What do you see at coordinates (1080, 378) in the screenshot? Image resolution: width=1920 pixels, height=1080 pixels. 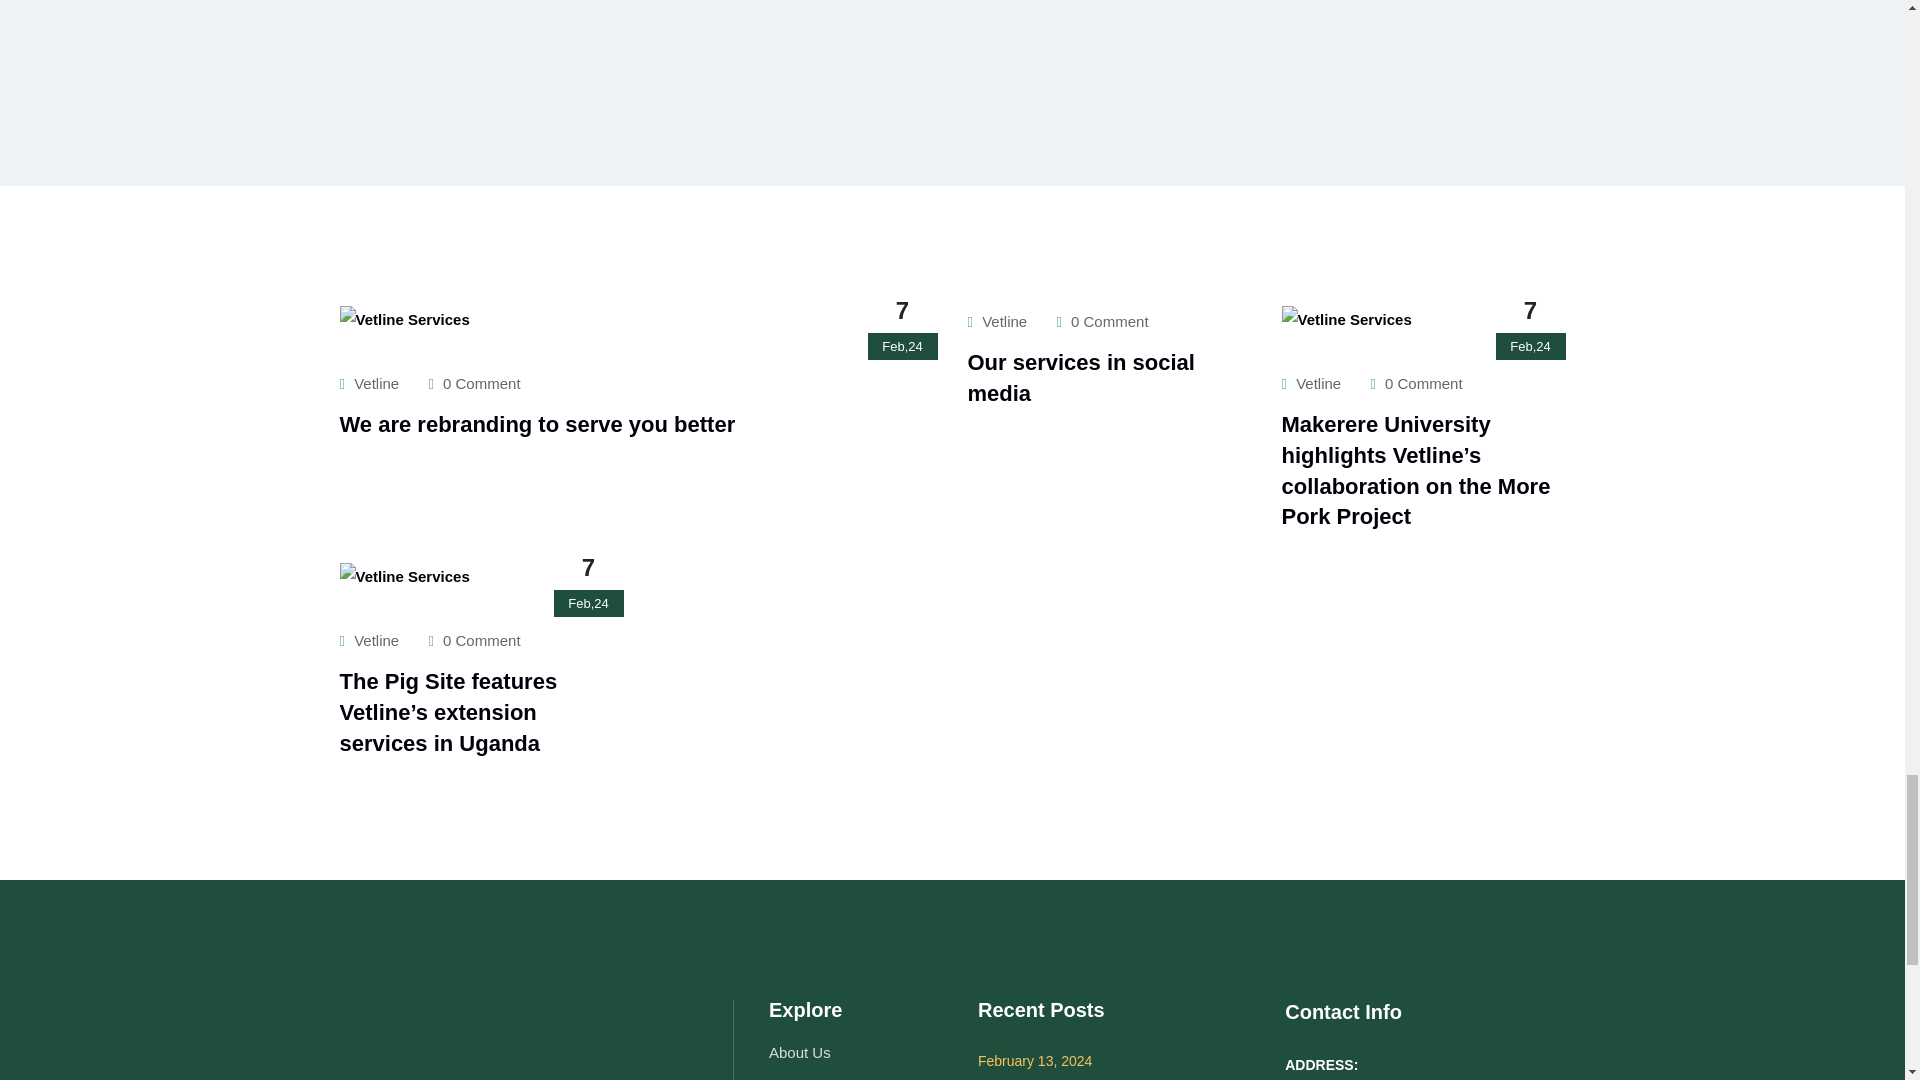 I see `Our services in social media` at bounding box center [1080, 378].